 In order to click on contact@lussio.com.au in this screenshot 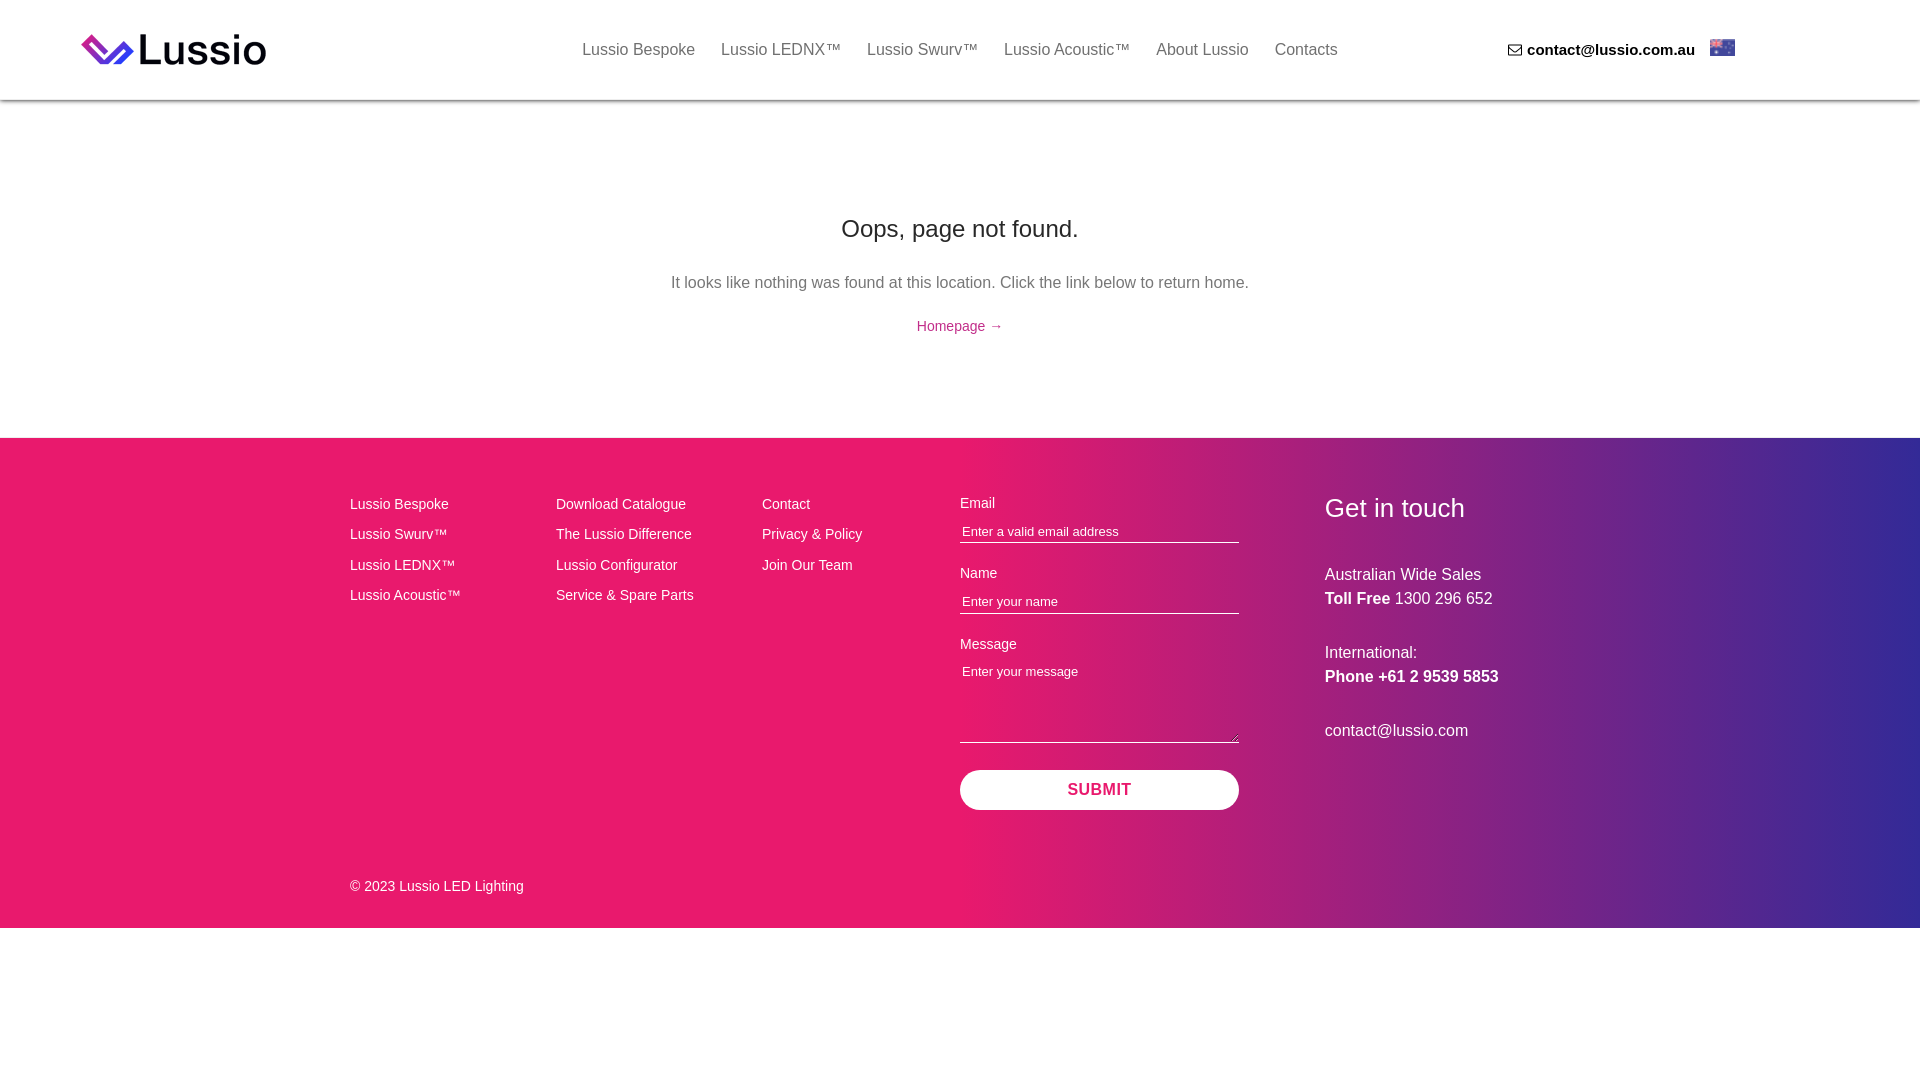, I will do `click(1594, 48)`.